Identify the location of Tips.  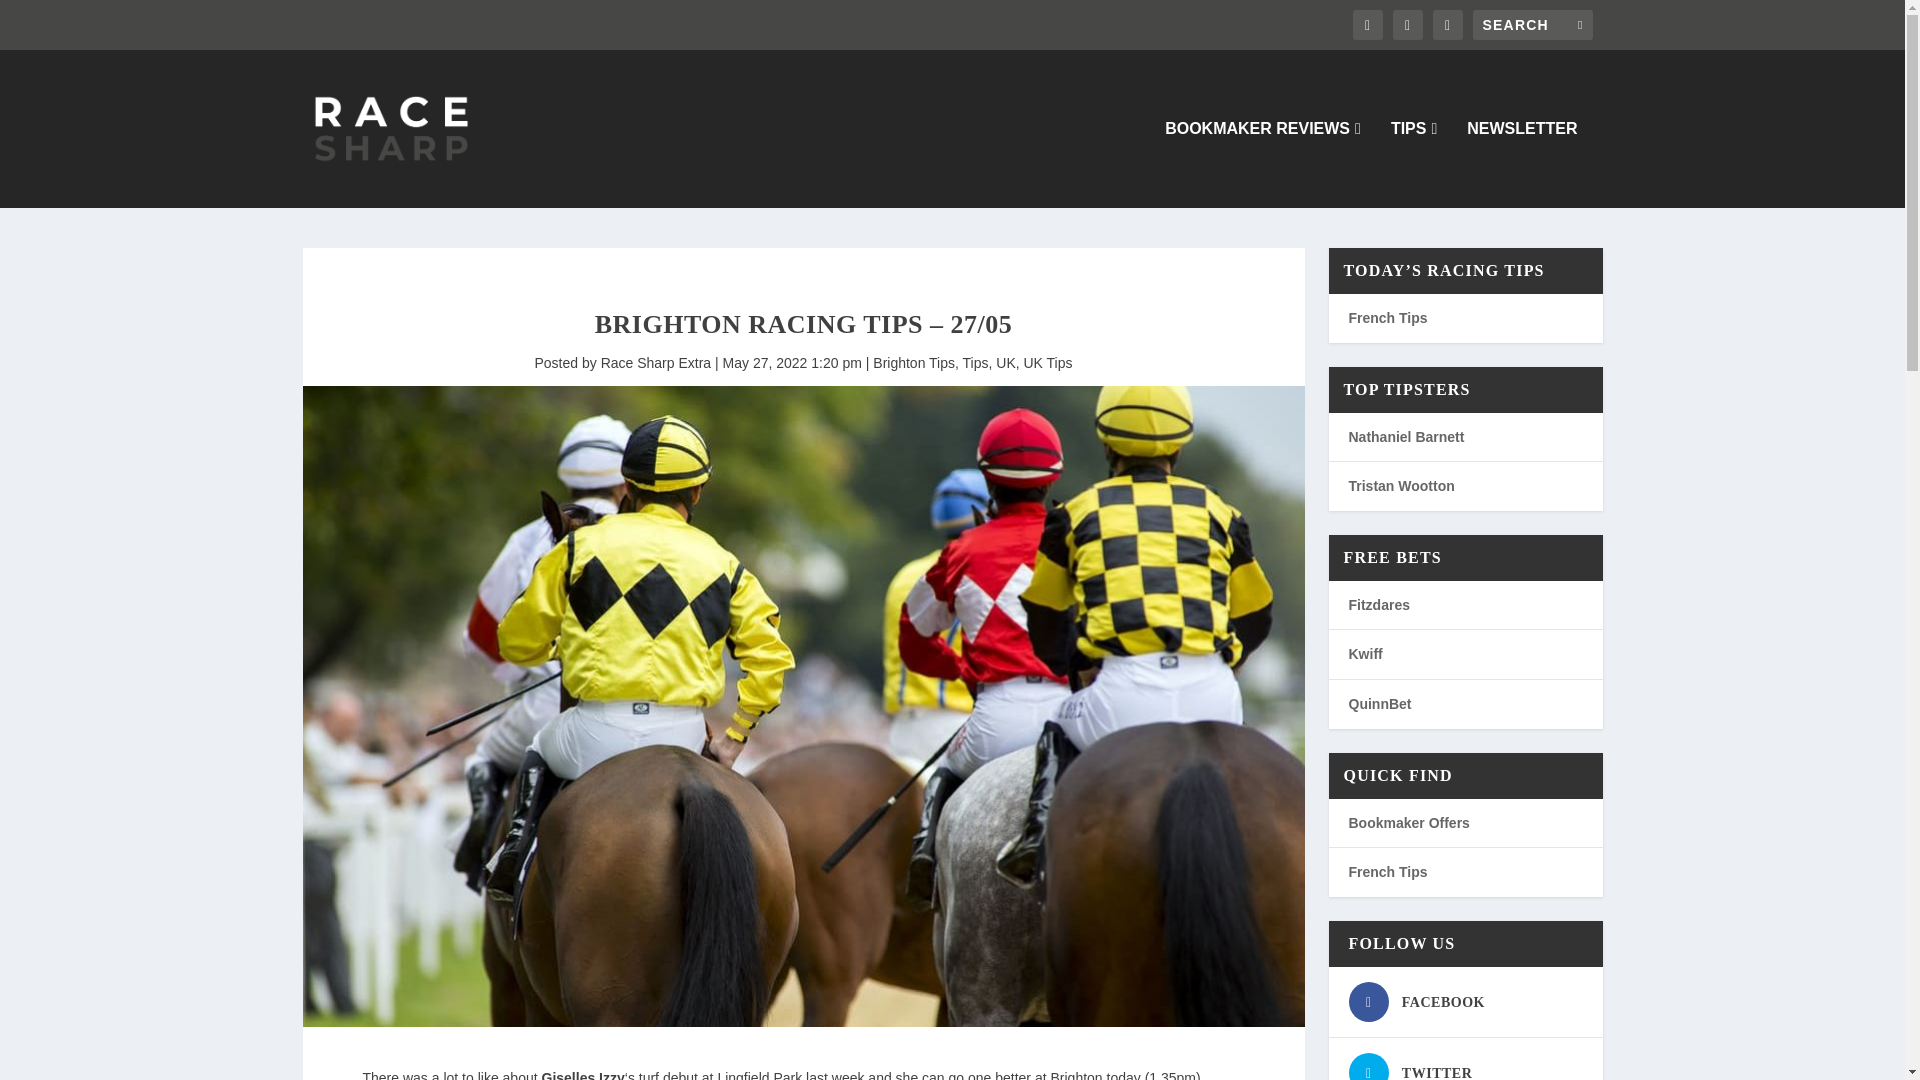
(976, 363).